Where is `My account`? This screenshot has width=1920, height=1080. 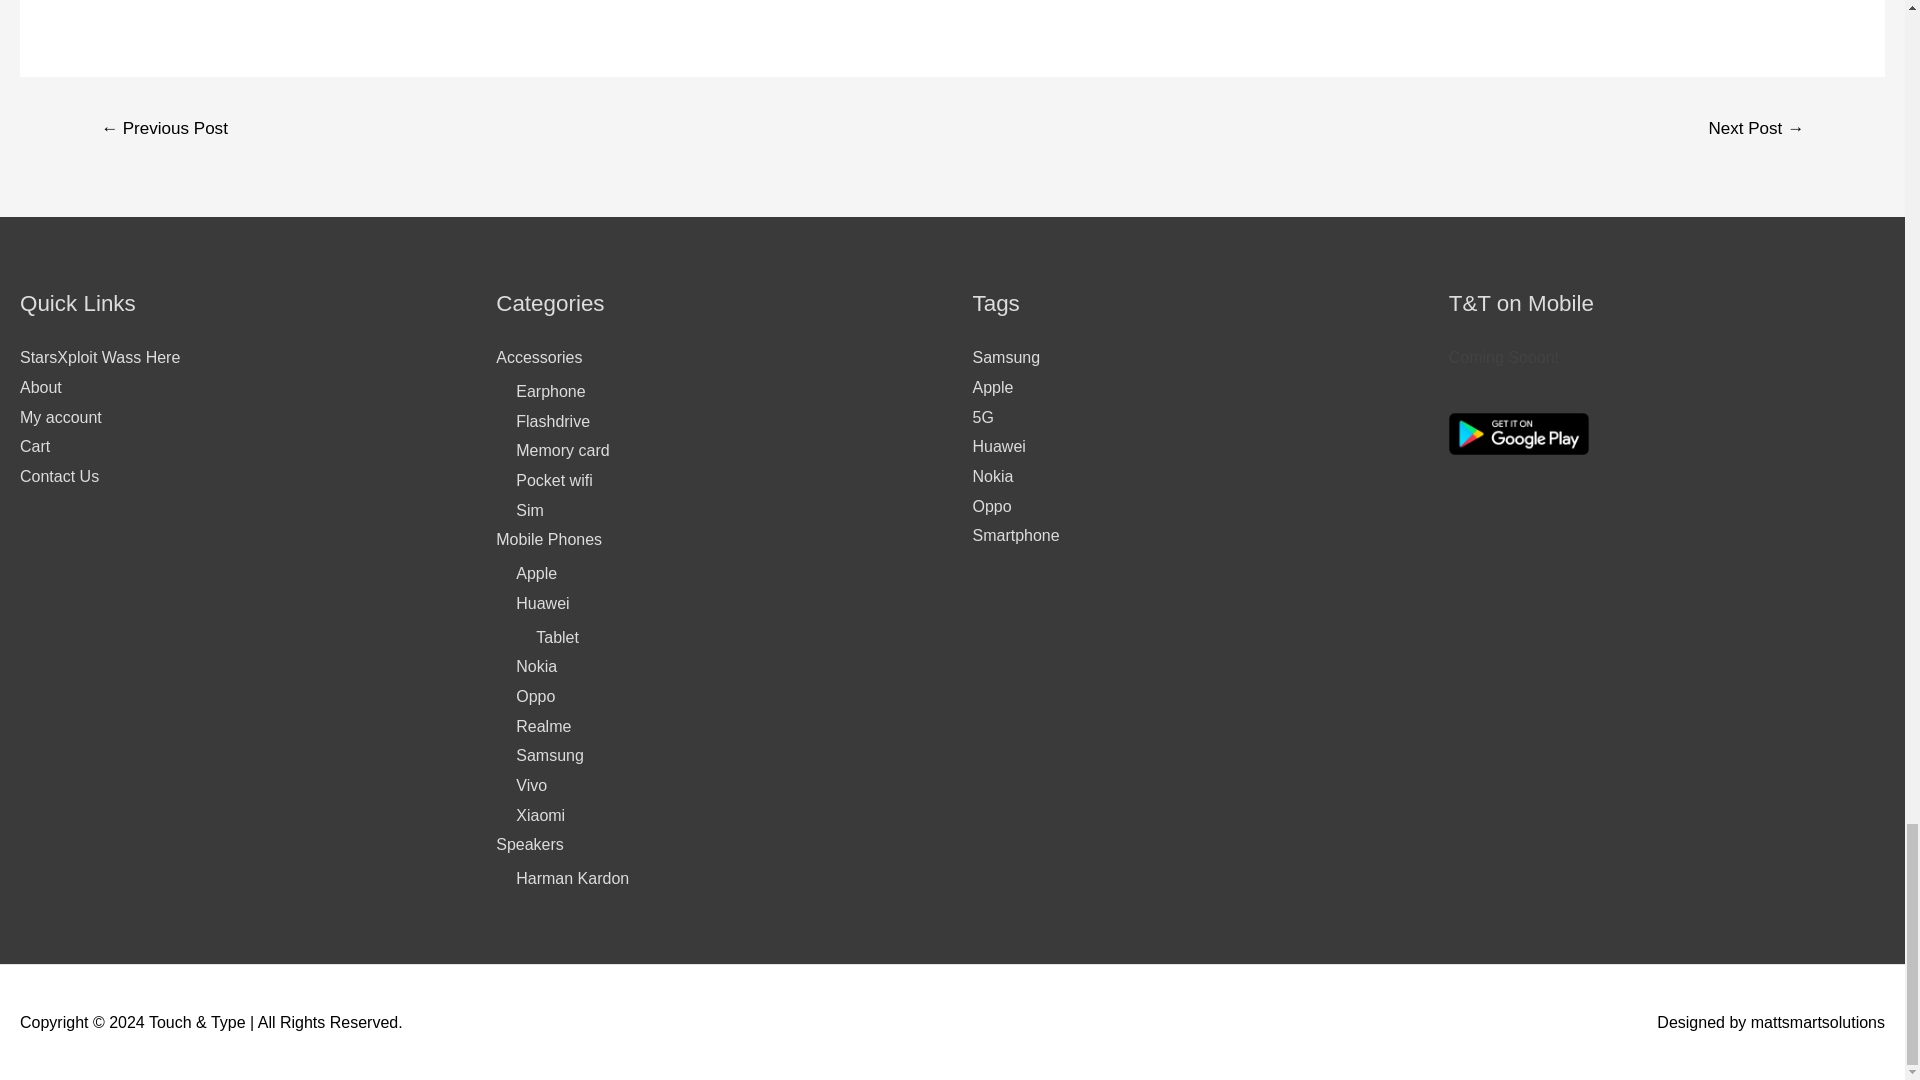
My account is located at coordinates (60, 417).